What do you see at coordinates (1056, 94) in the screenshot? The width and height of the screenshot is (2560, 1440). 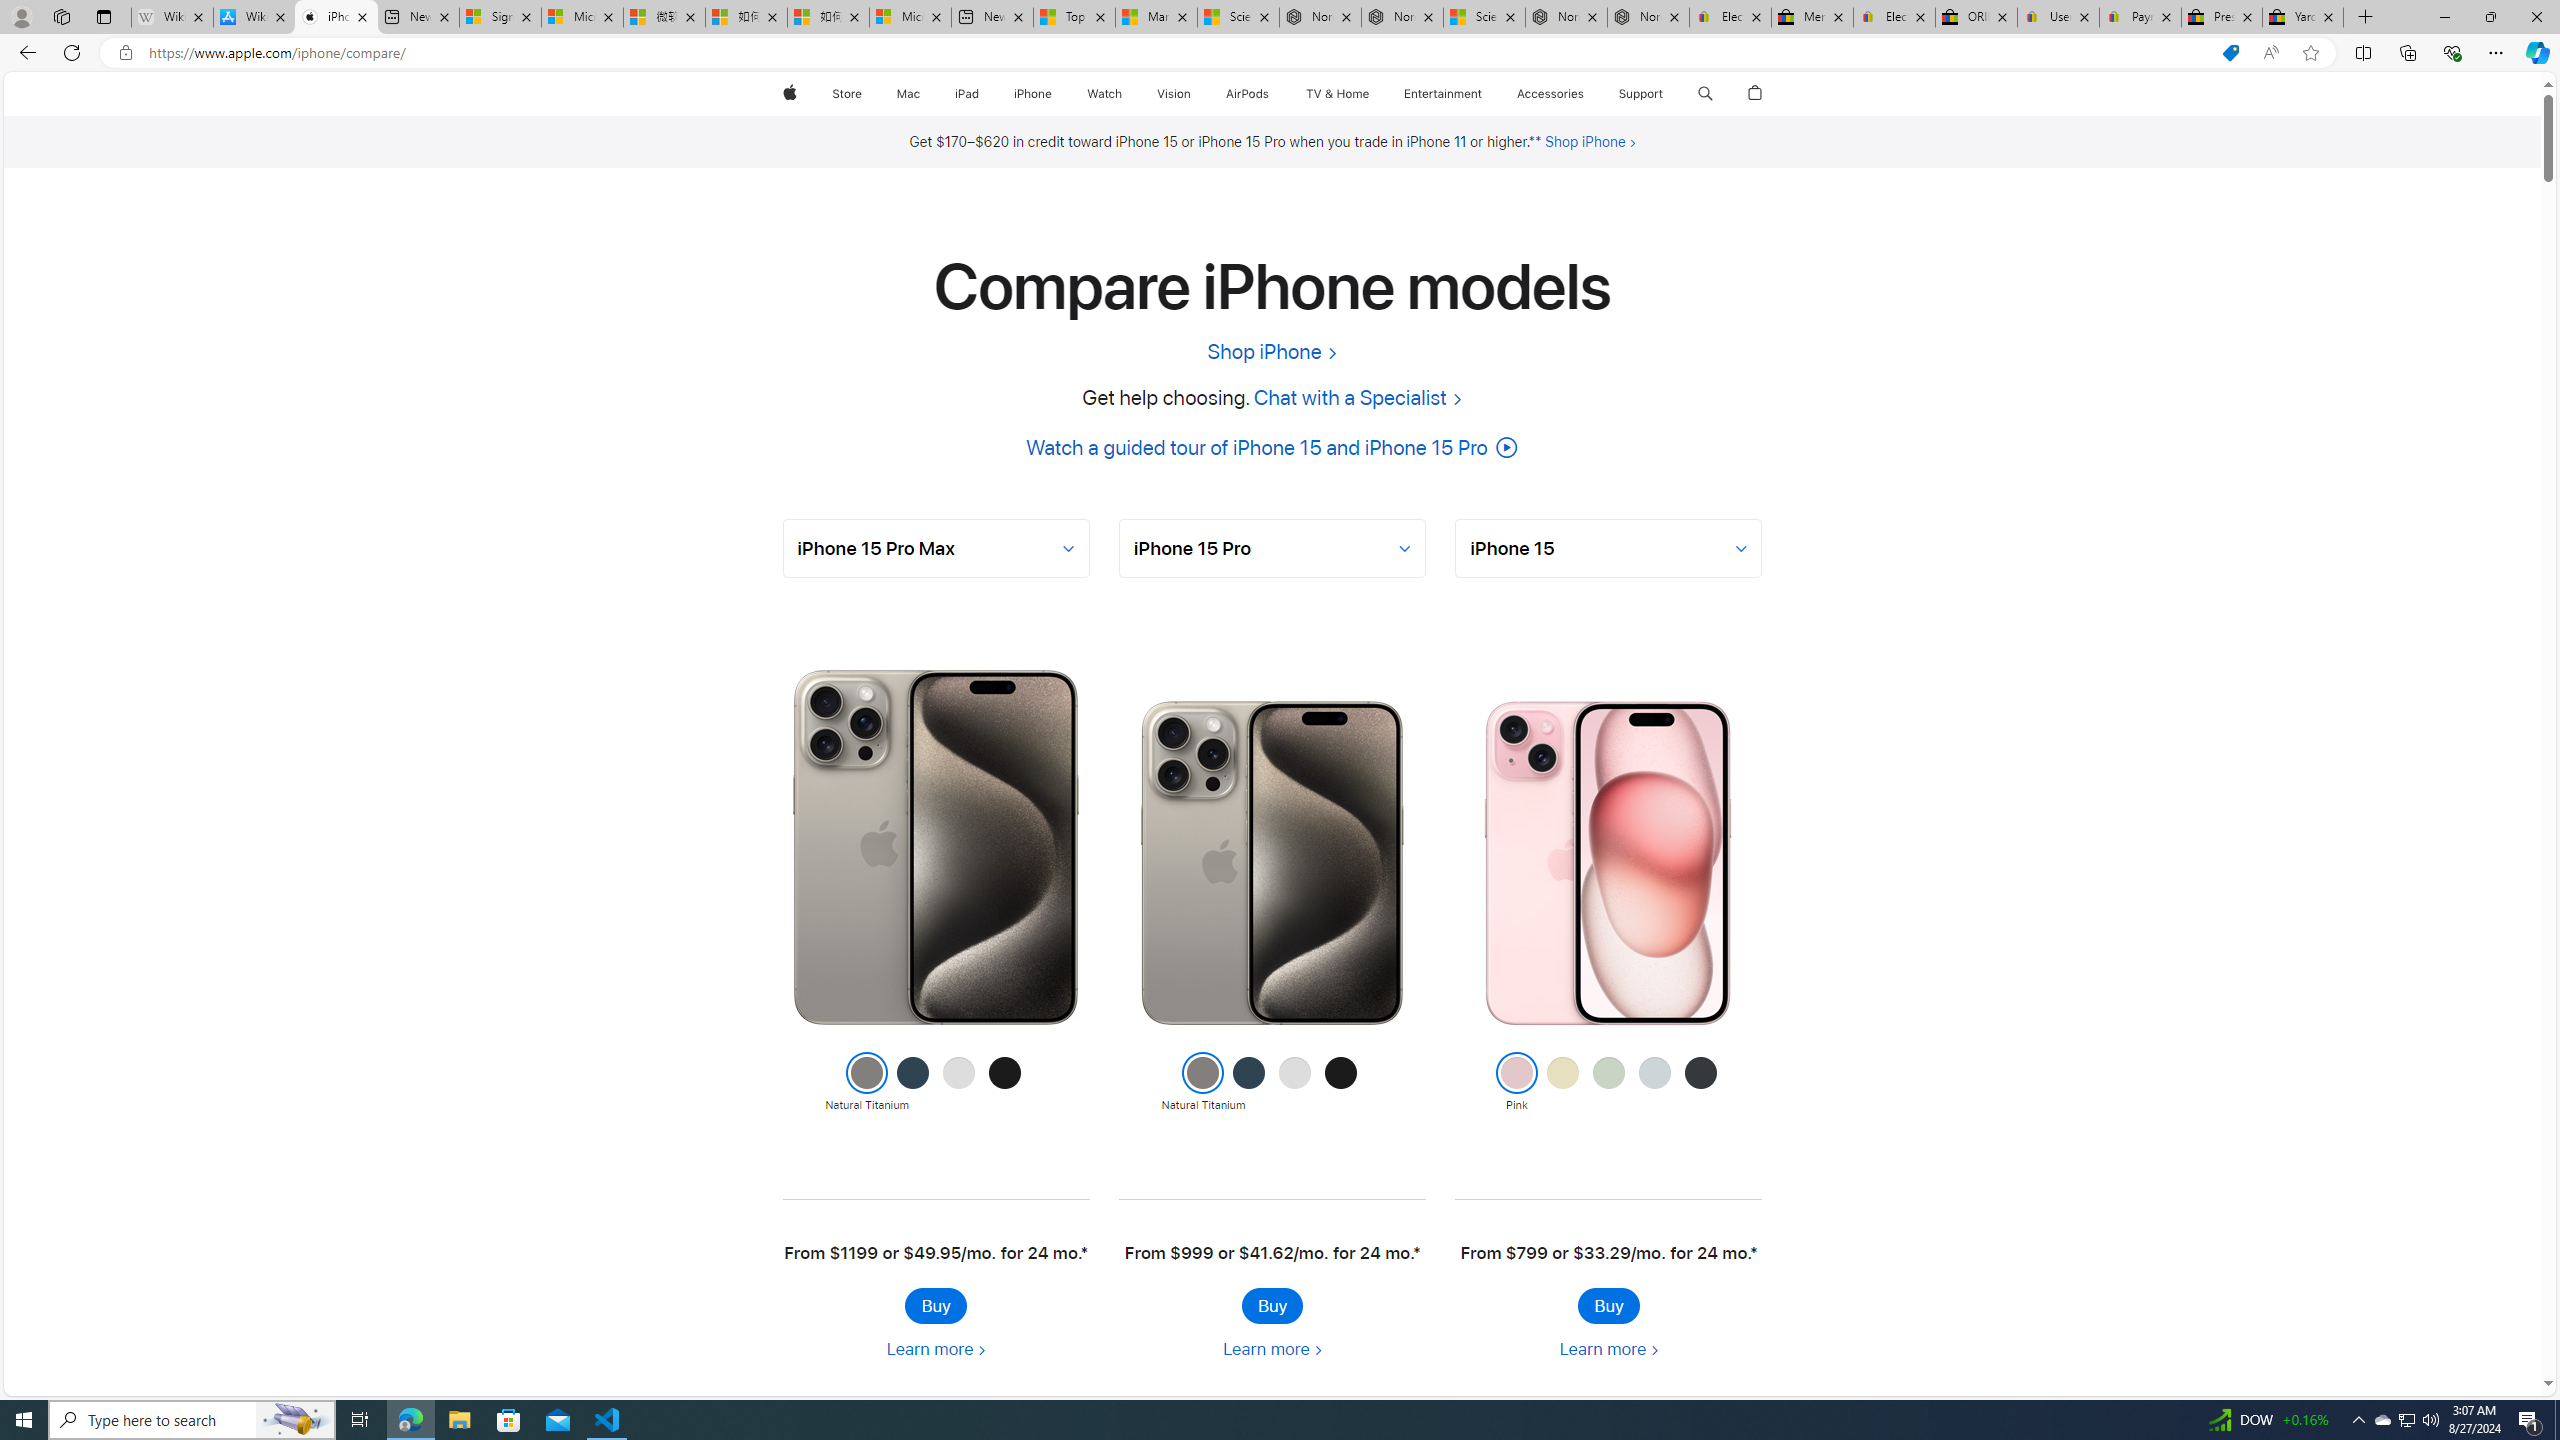 I see `iPhone menu` at bounding box center [1056, 94].